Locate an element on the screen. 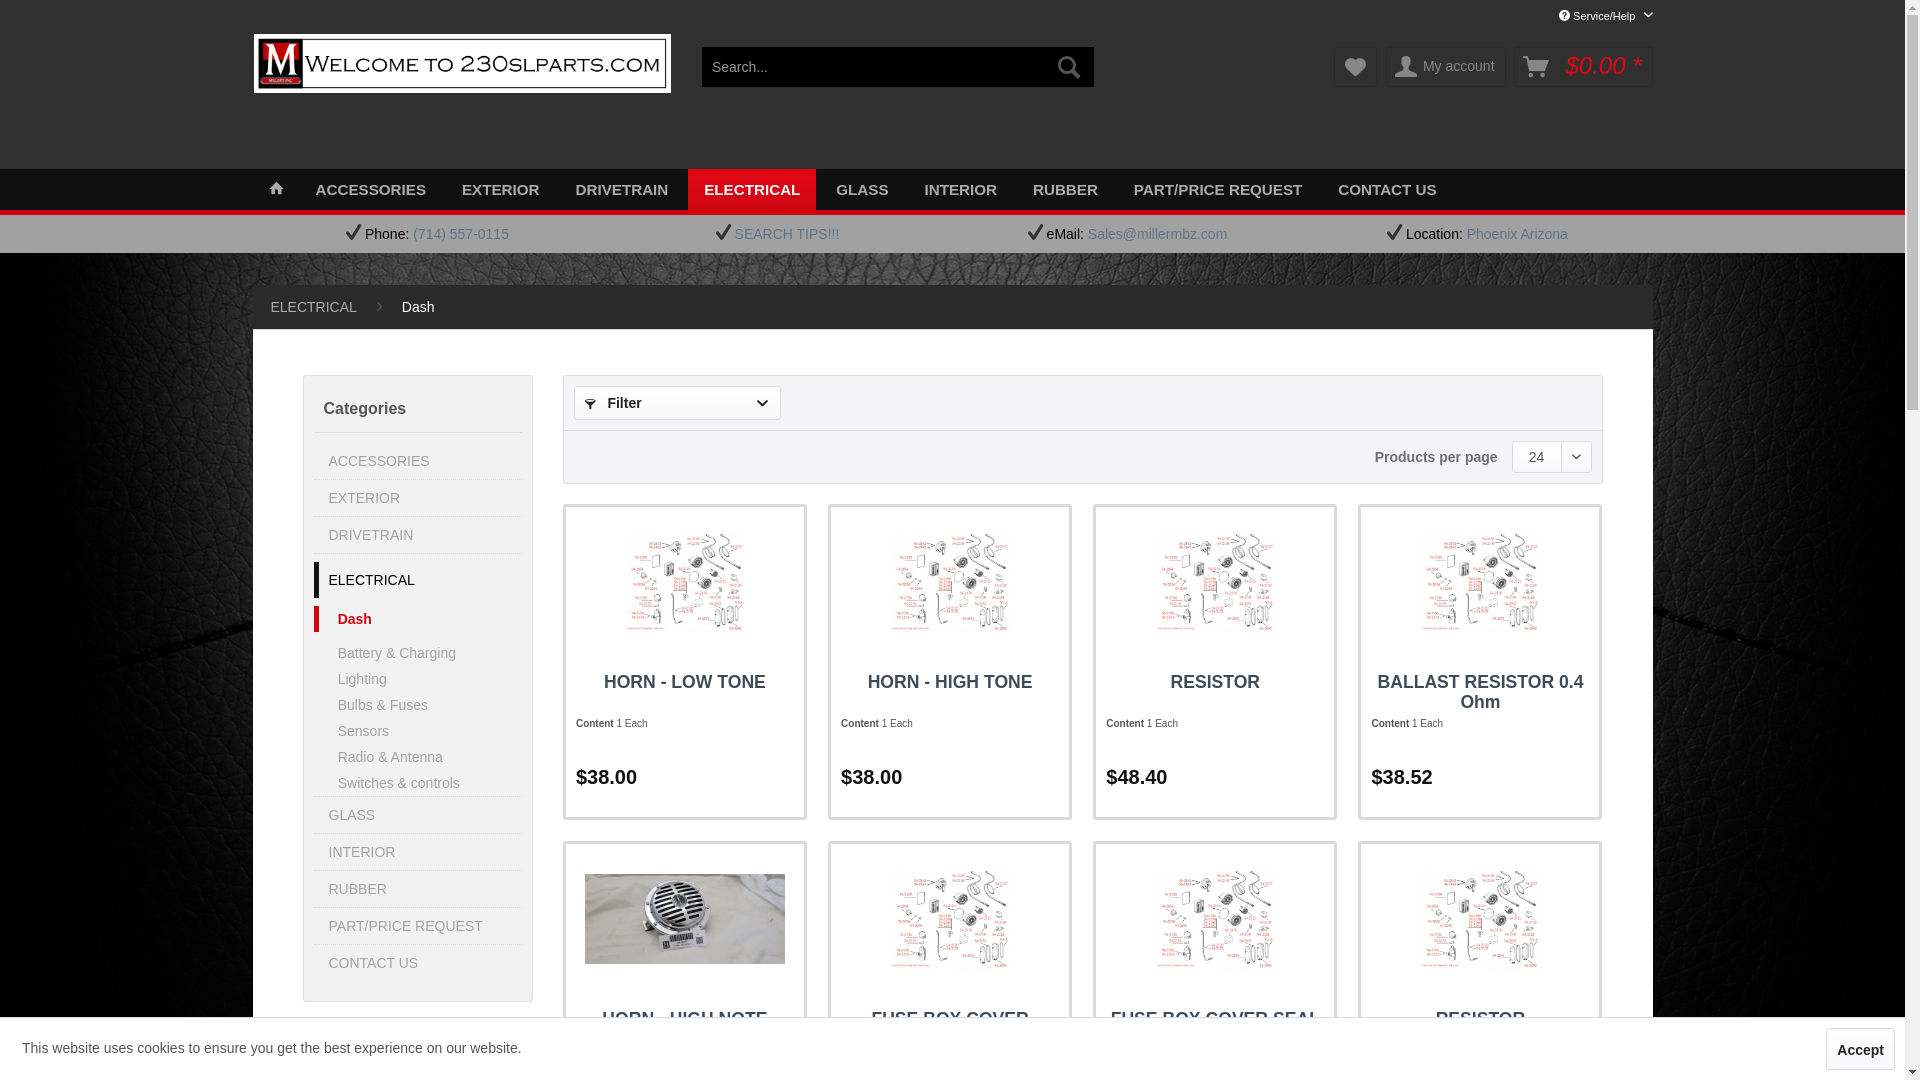 The width and height of the screenshot is (1920, 1080). FUSE BOX COVER SEAL is located at coordinates (1215, 919).